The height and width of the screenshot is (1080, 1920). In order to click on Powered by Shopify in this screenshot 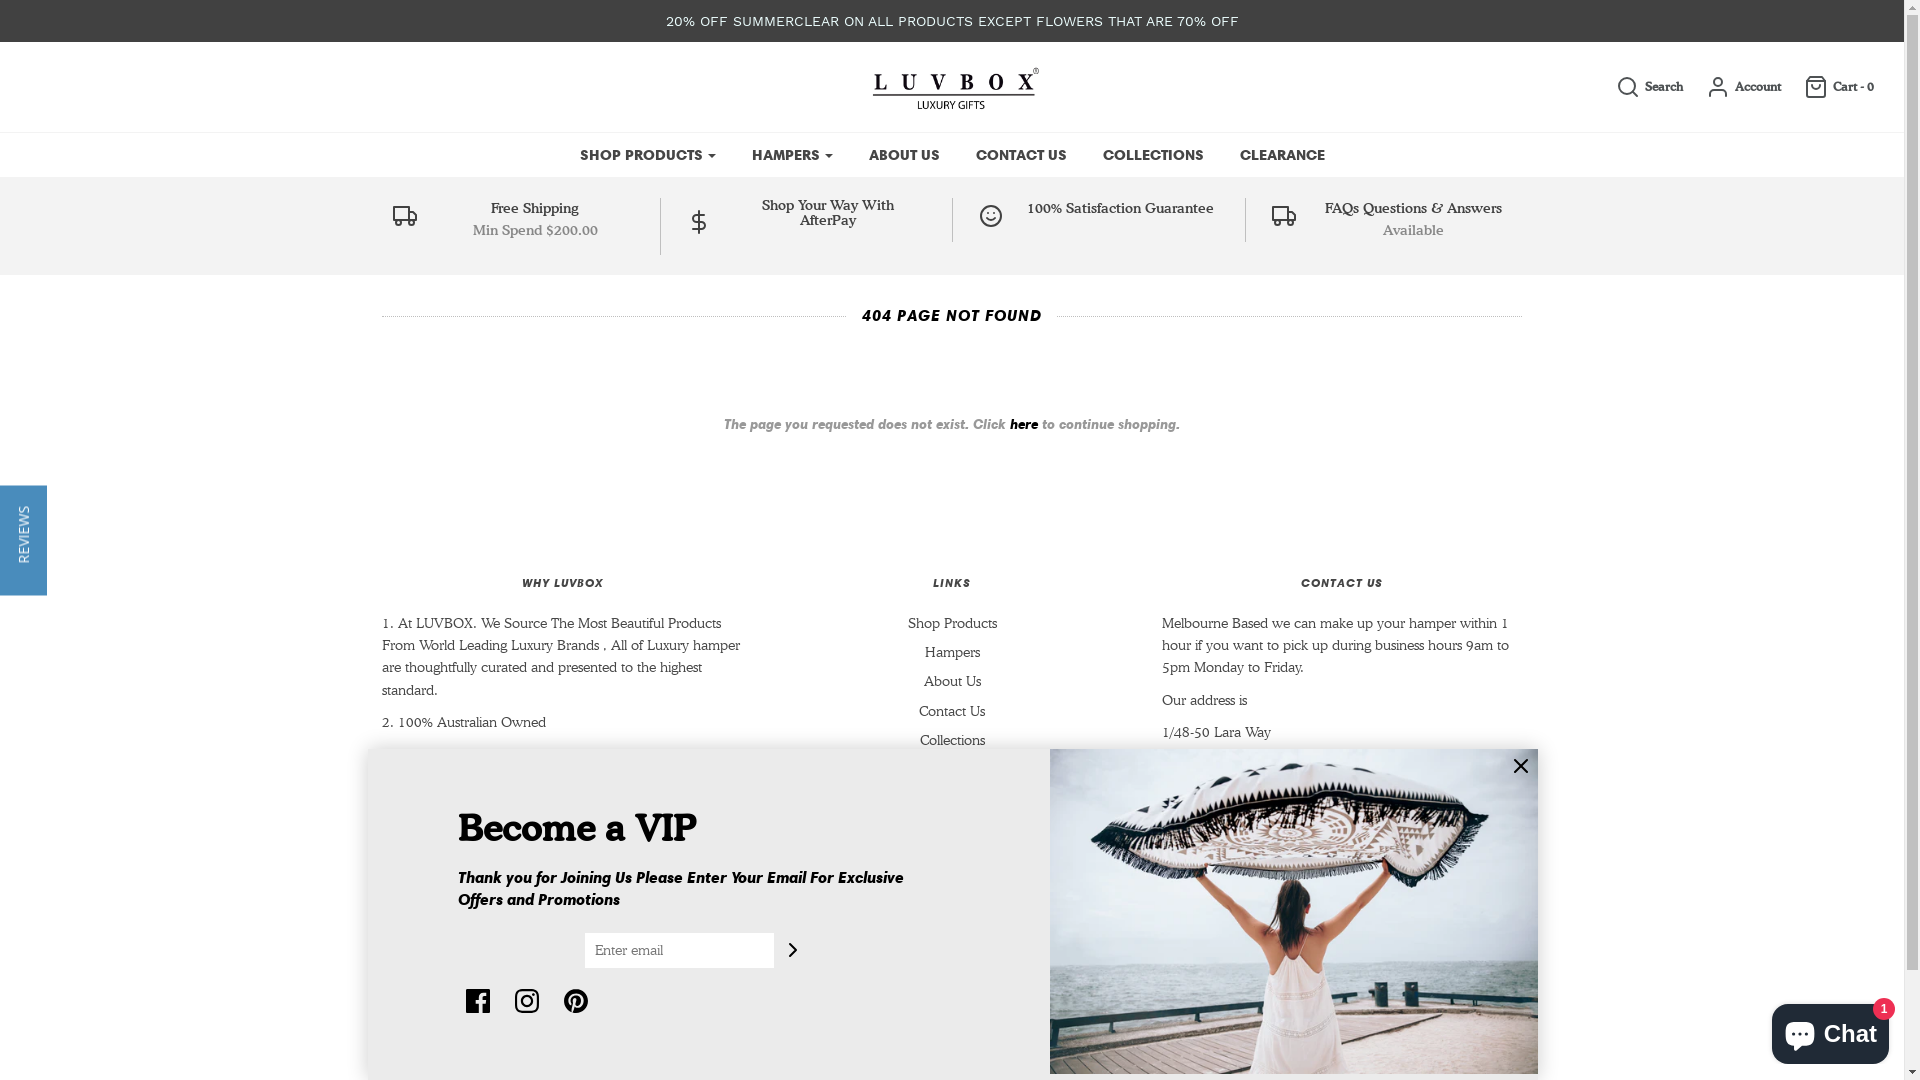, I will do `click(535, 1054)`.